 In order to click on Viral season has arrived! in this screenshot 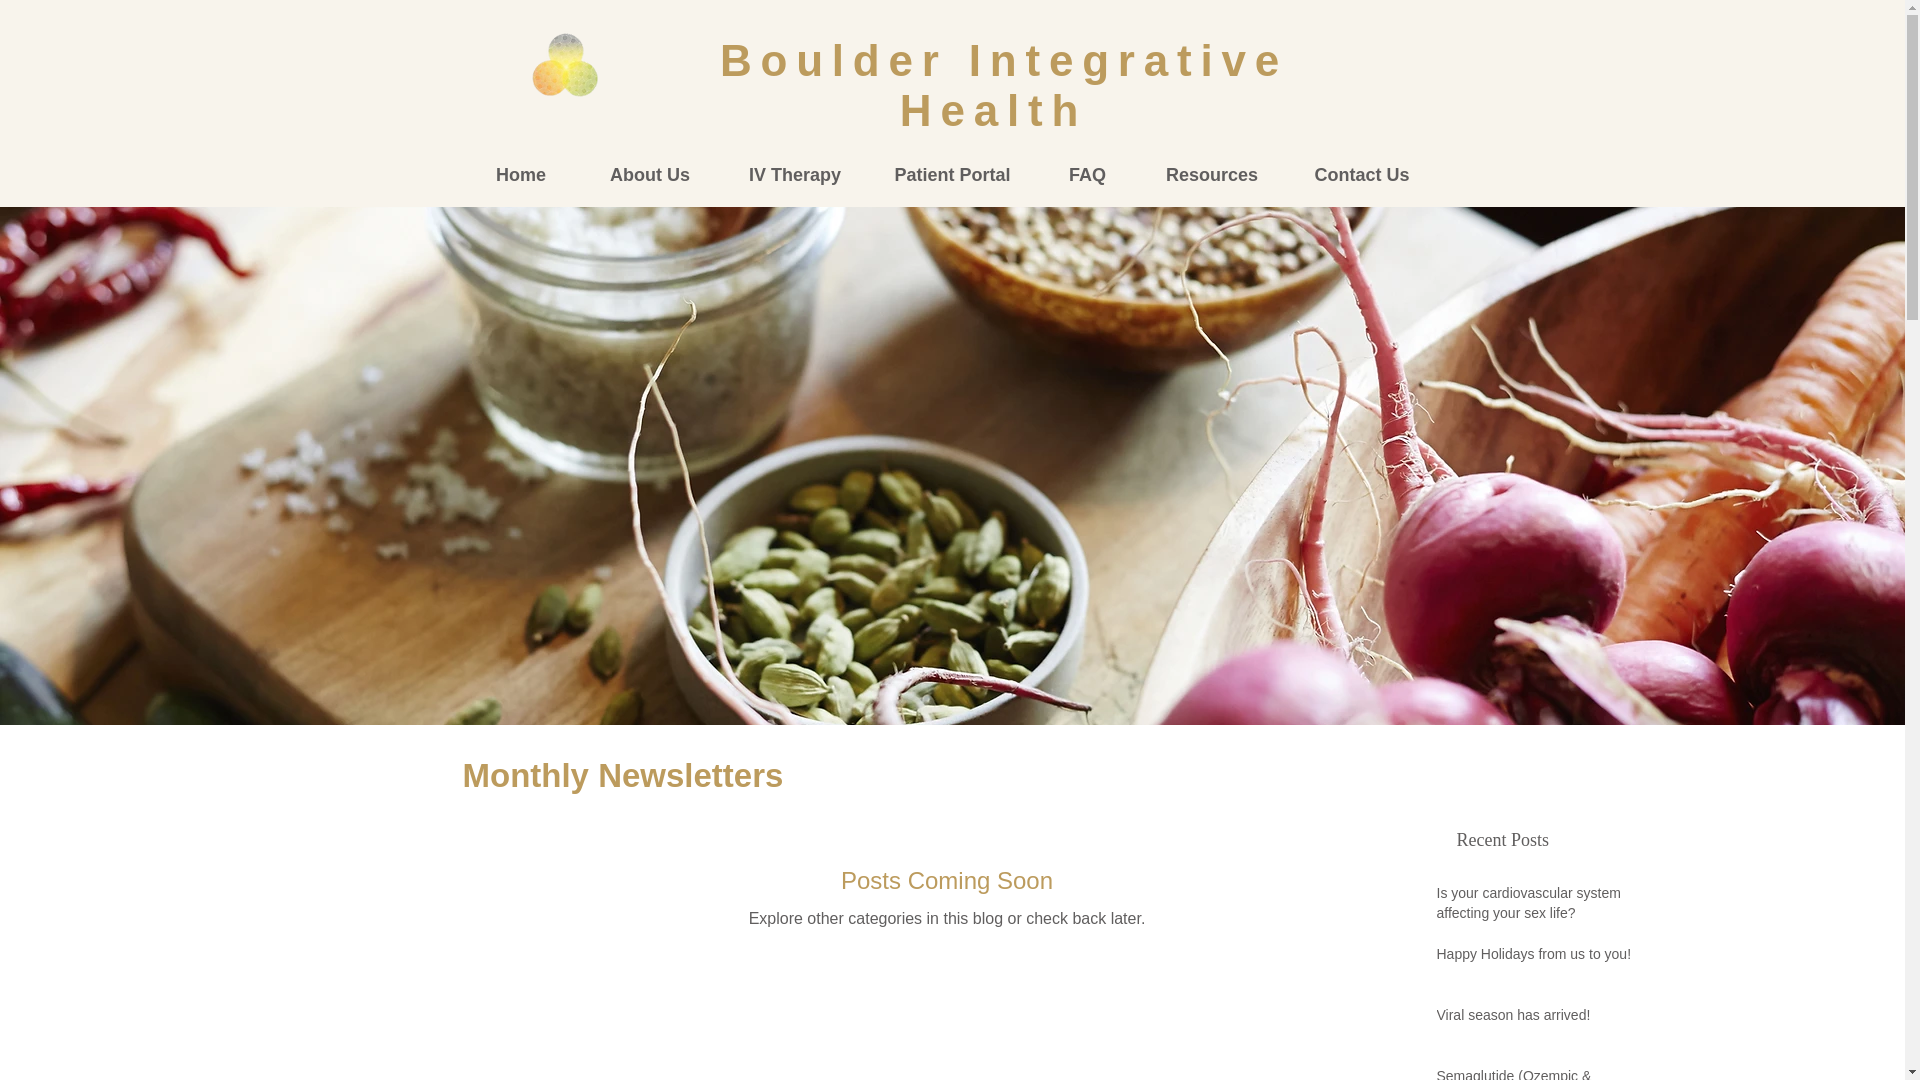, I will do `click(1542, 1019)`.